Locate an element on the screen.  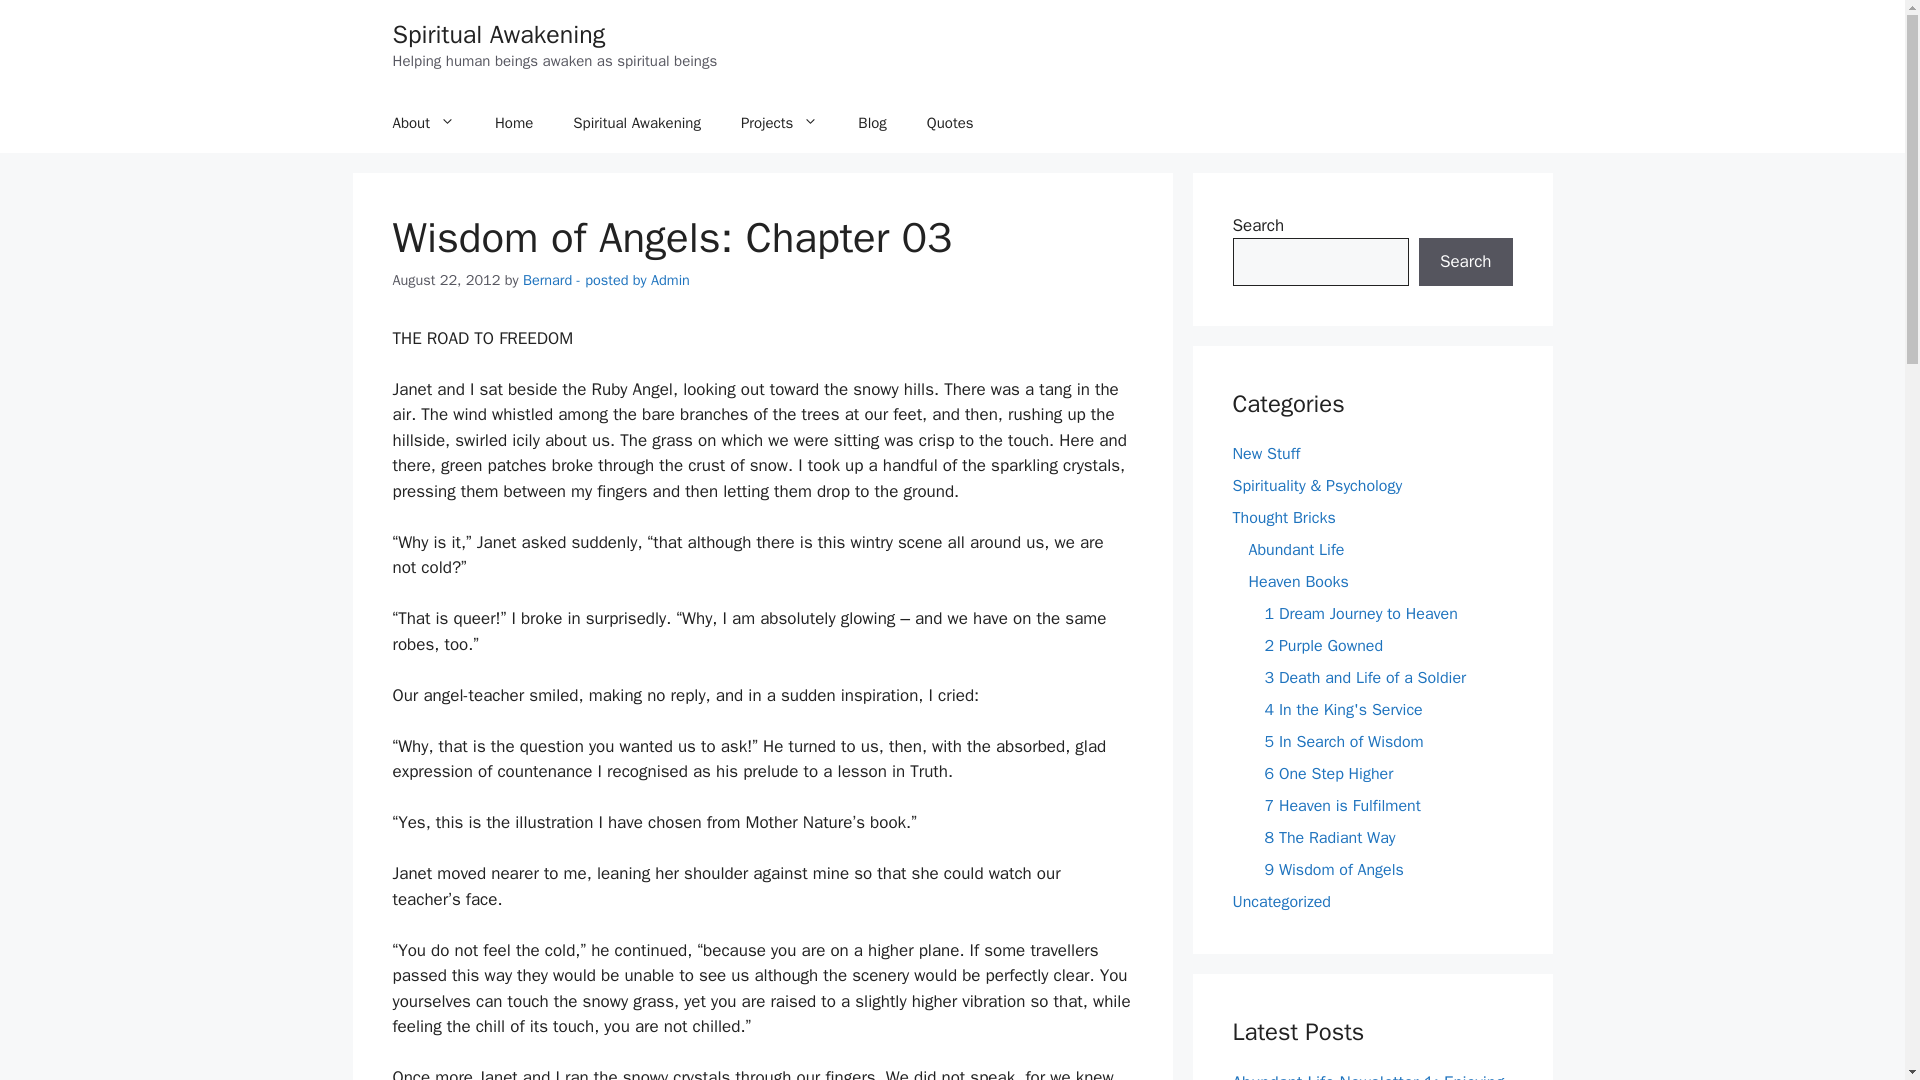
4 In the King's Service is located at coordinates (1342, 710).